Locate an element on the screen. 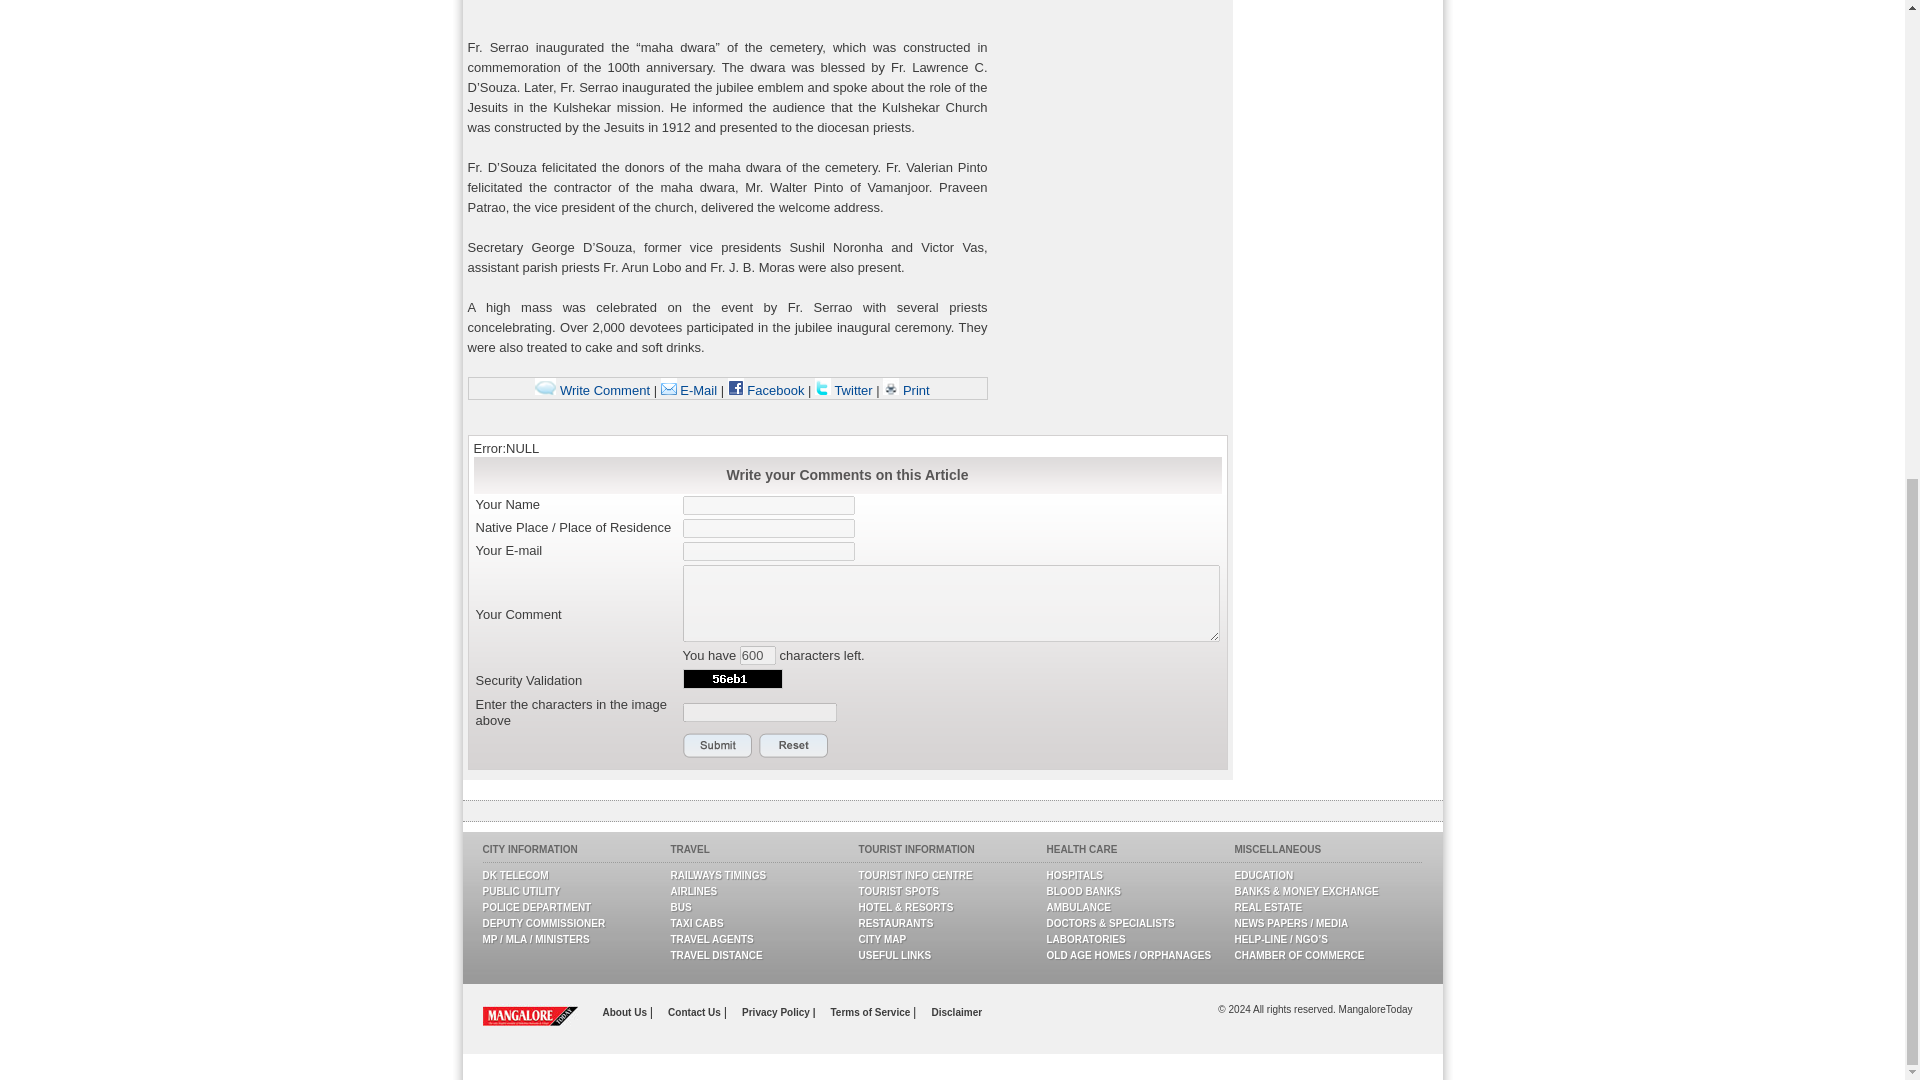 Image resolution: width=1920 pixels, height=1080 pixels. Facebook is located at coordinates (766, 390).